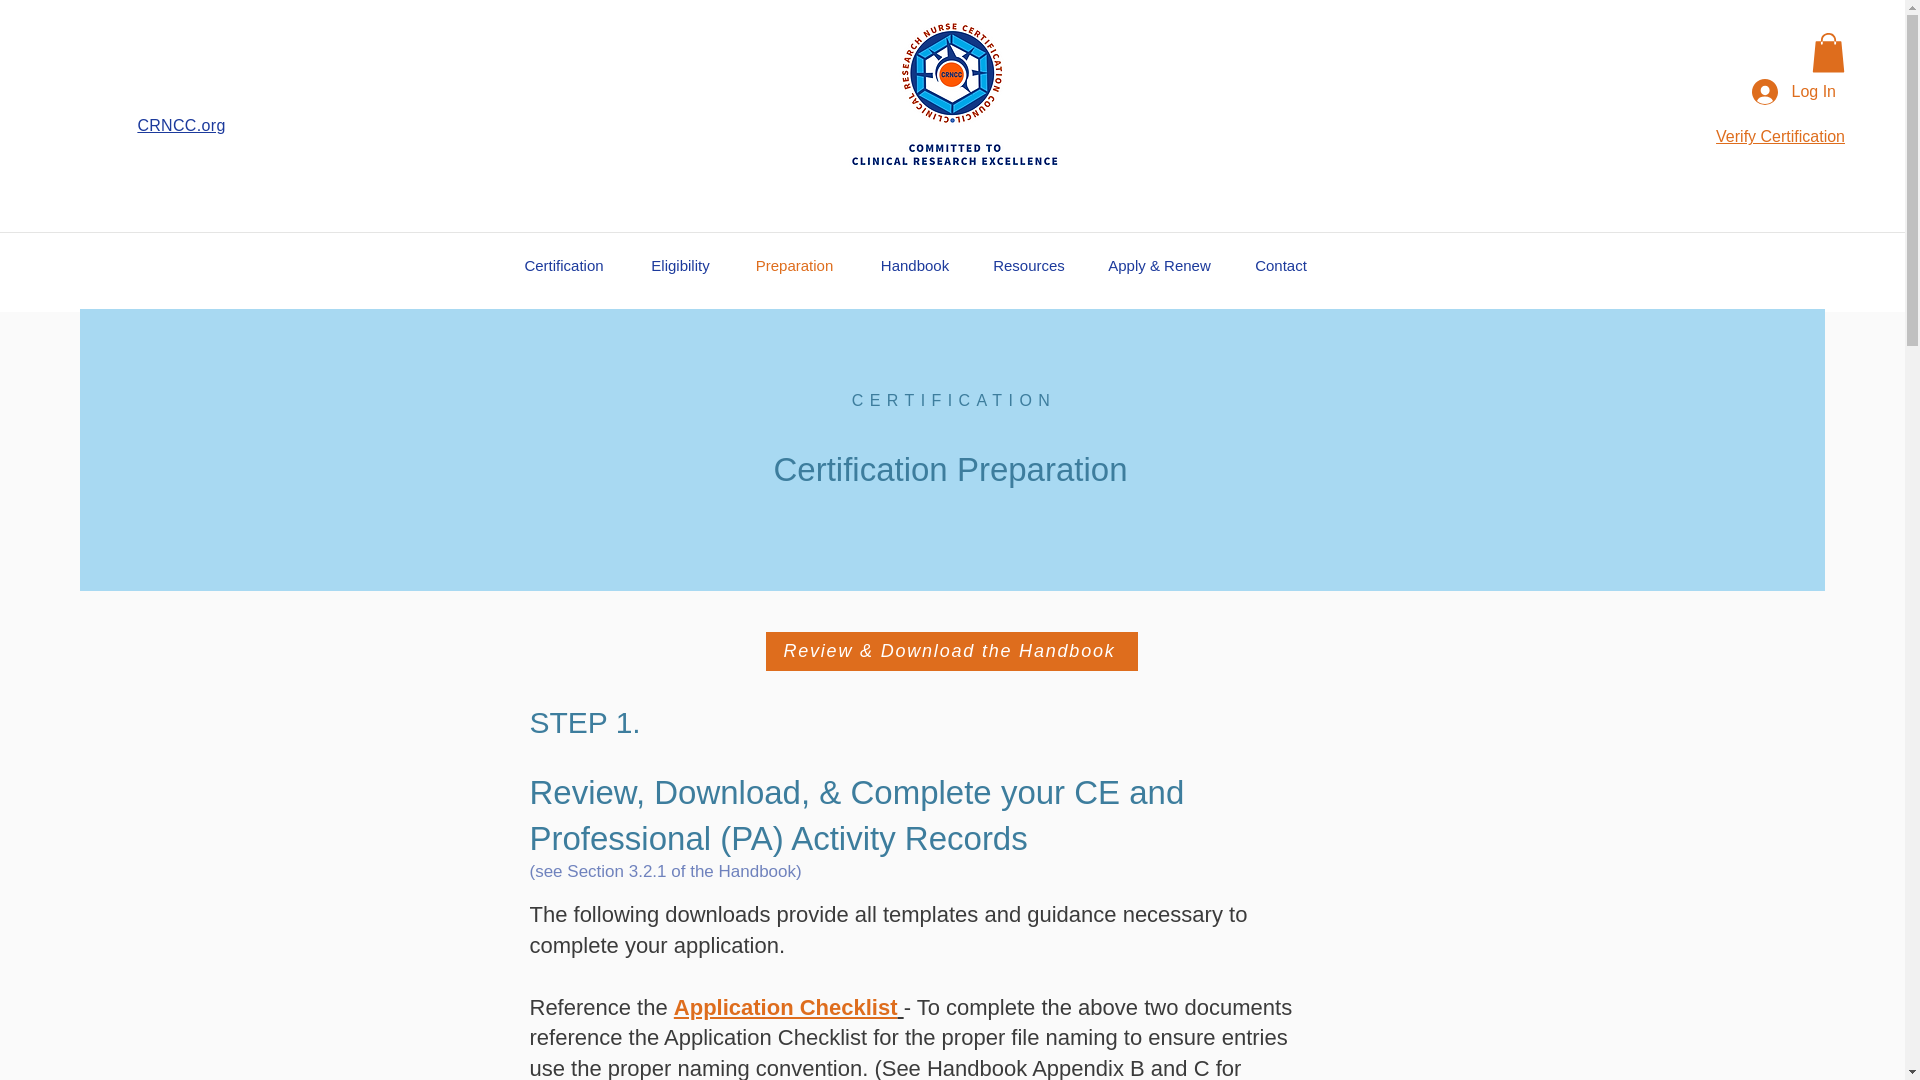 This screenshot has width=1920, height=1080. Describe the element at coordinates (788, 1006) in the screenshot. I see `Application Checklist ` at that location.